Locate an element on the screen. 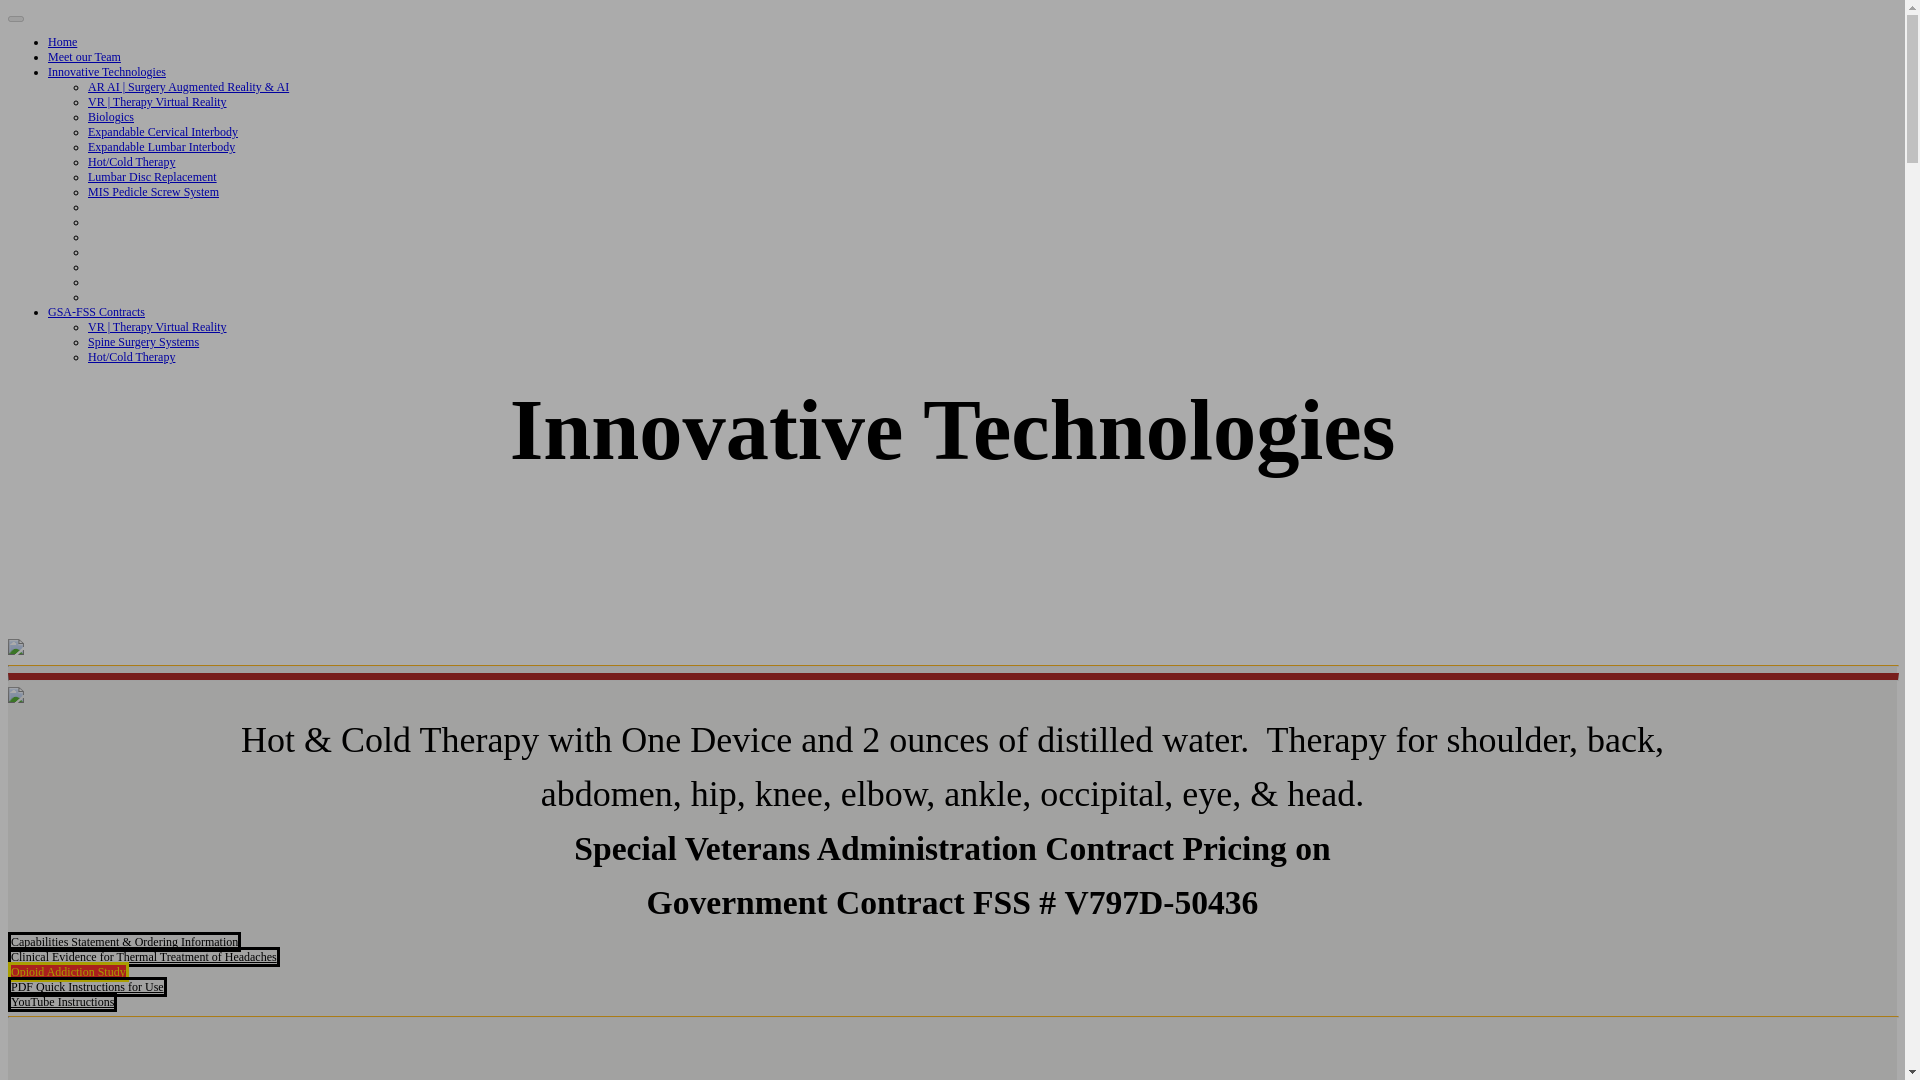 The width and height of the screenshot is (1920, 1080). Expandable Lumbar Interbody is located at coordinates (161, 147).